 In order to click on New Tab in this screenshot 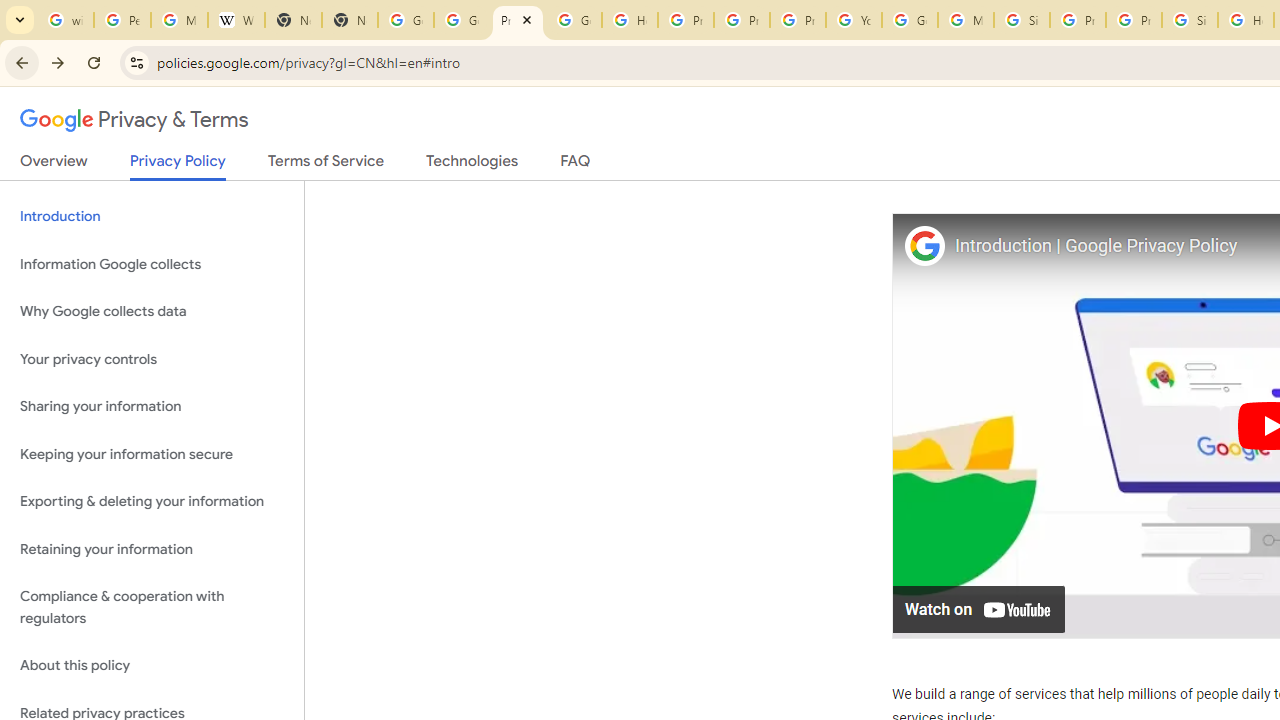, I will do `click(294, 20)`.